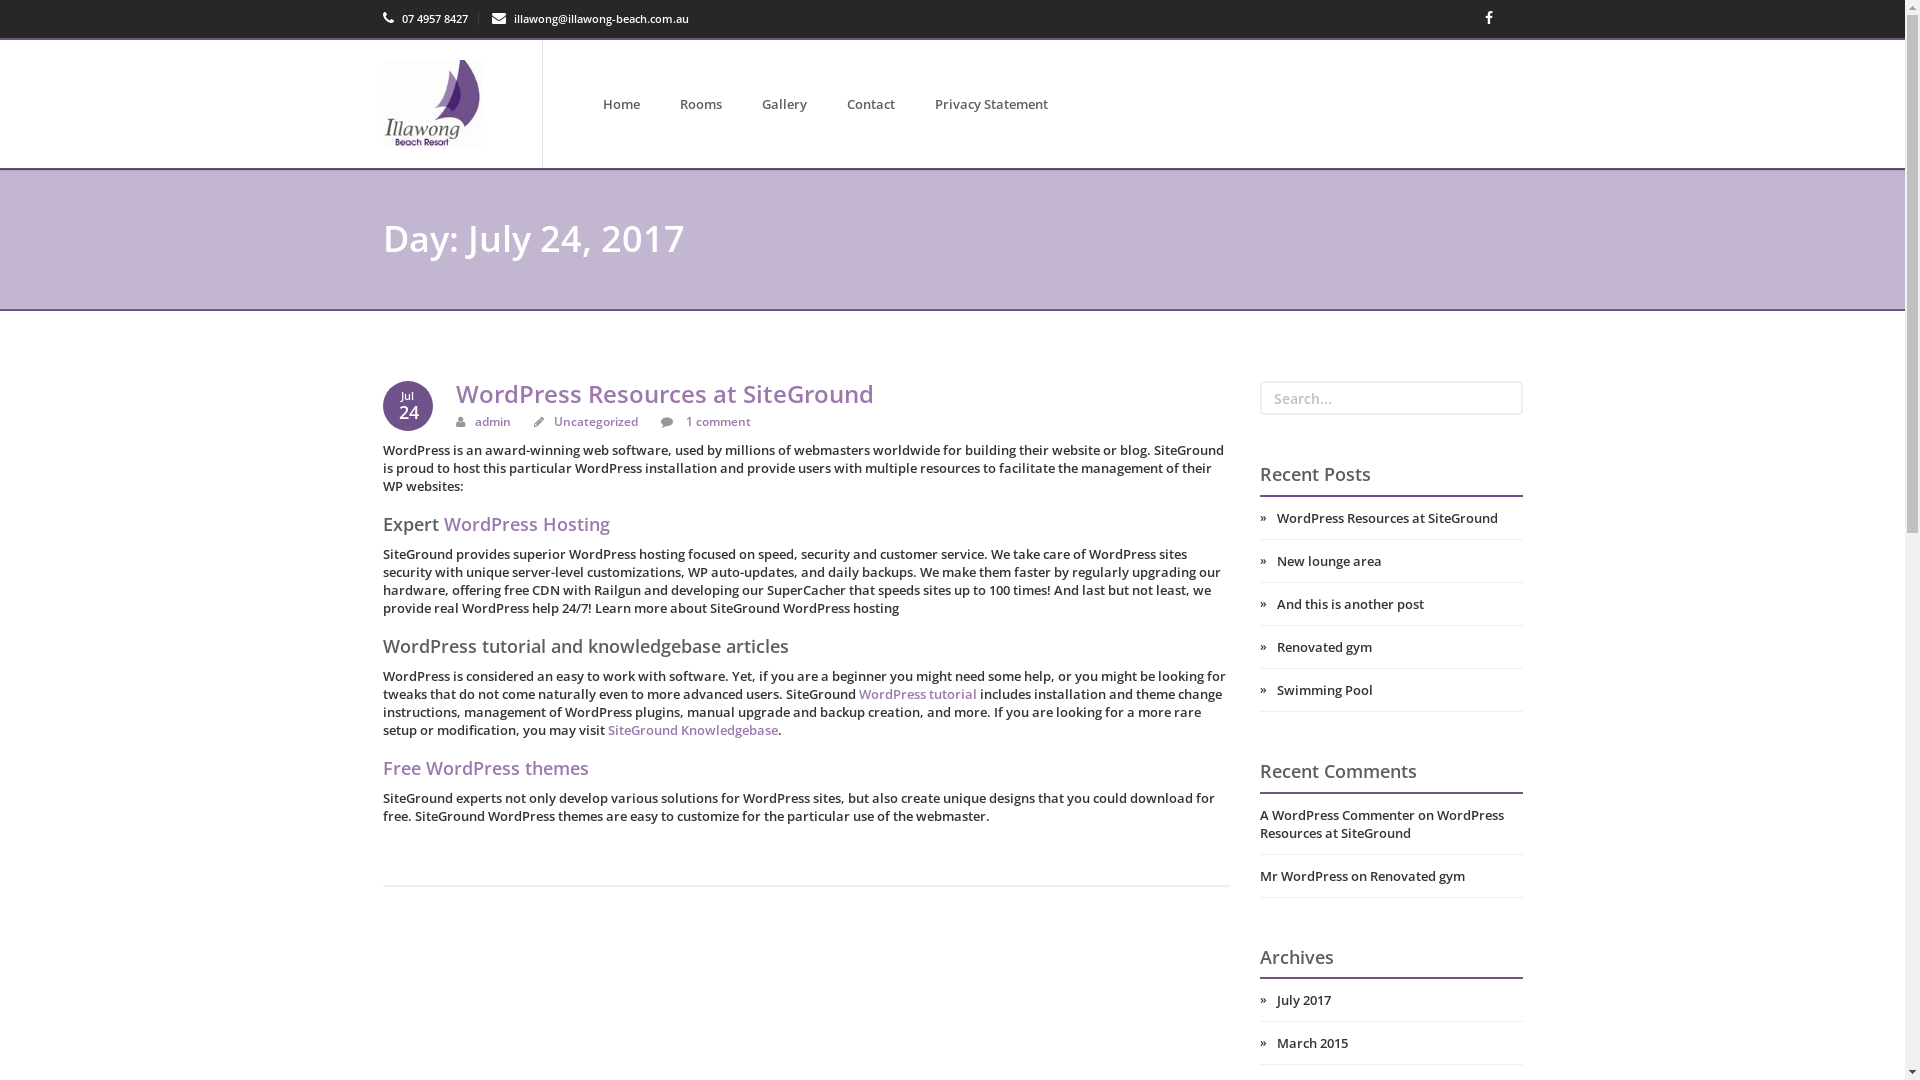 This screenshot has height=1080, width=1920. What do you see at coordinates (701, 104) in the screenshot?
I see `Rooms` at bounding box center [701, 104].